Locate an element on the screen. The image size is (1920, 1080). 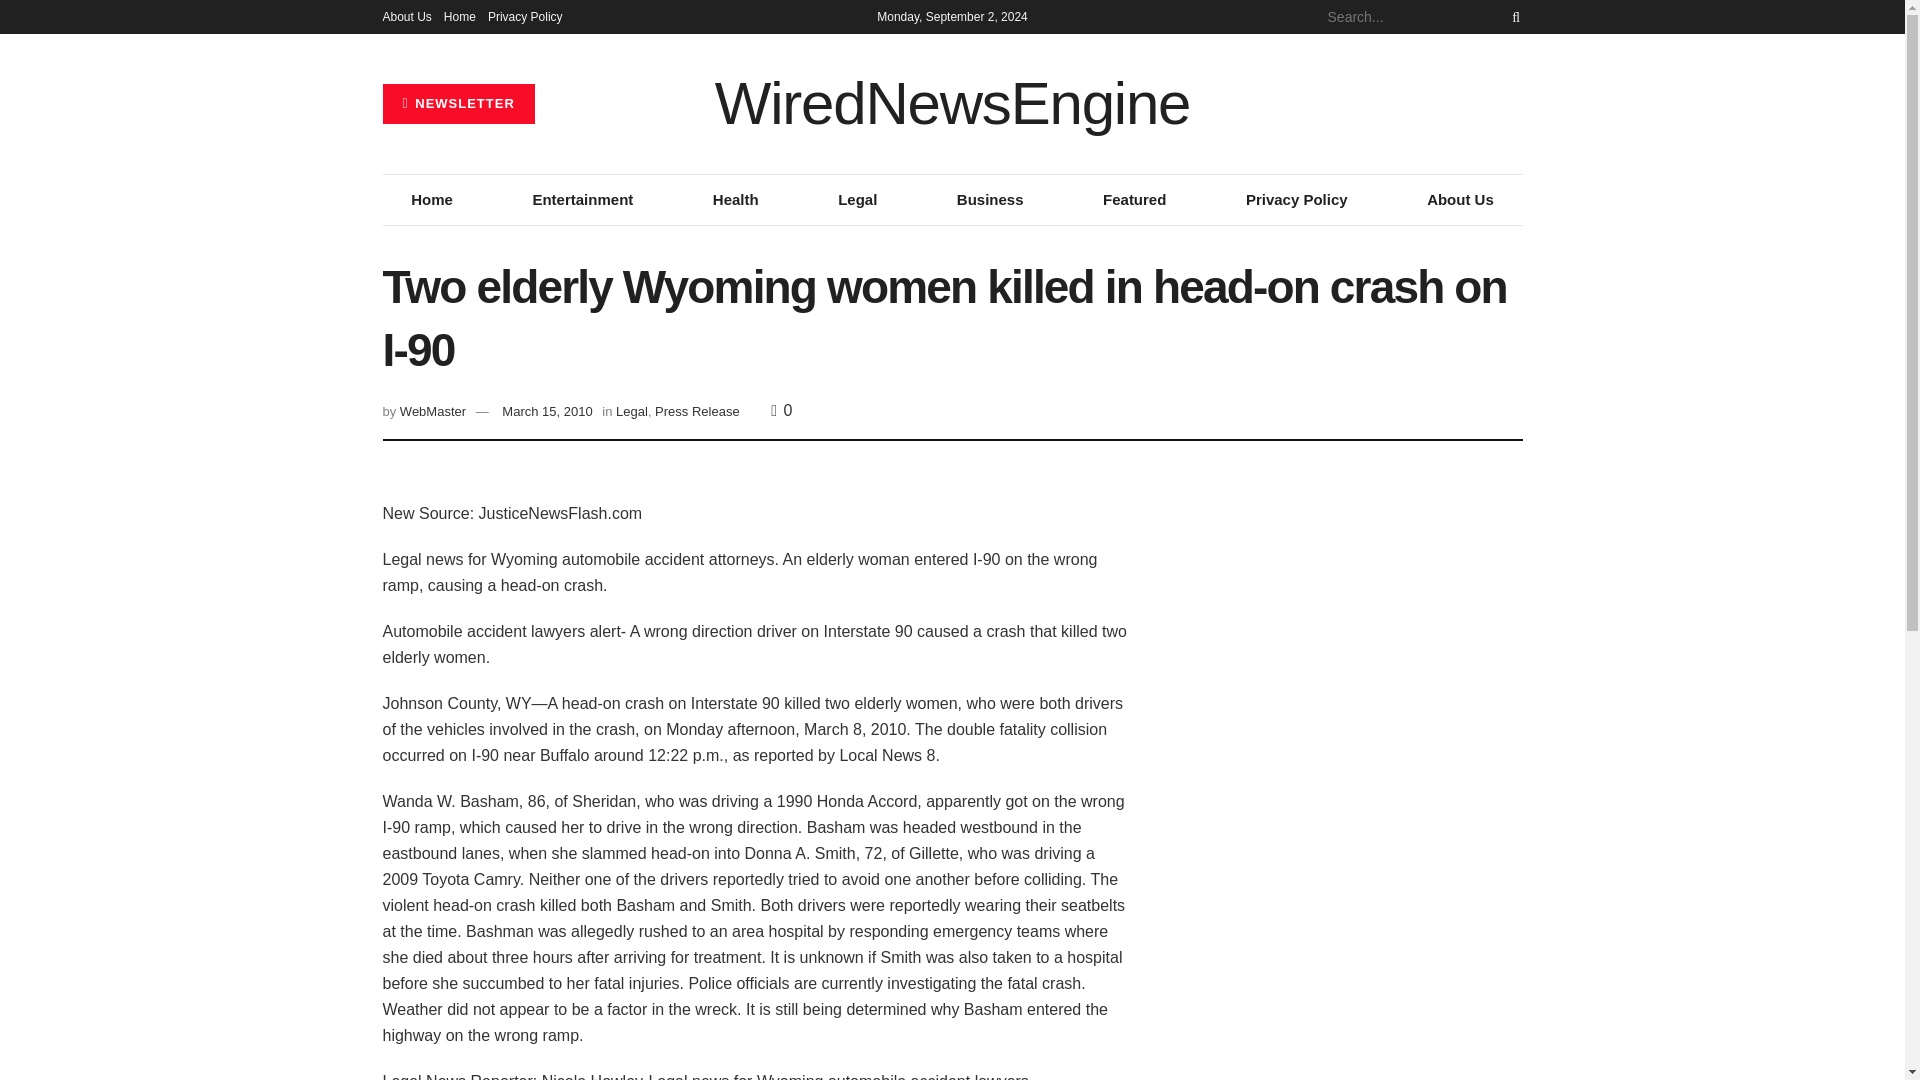
NEWSLETTER is located at coordinates (458, 104).